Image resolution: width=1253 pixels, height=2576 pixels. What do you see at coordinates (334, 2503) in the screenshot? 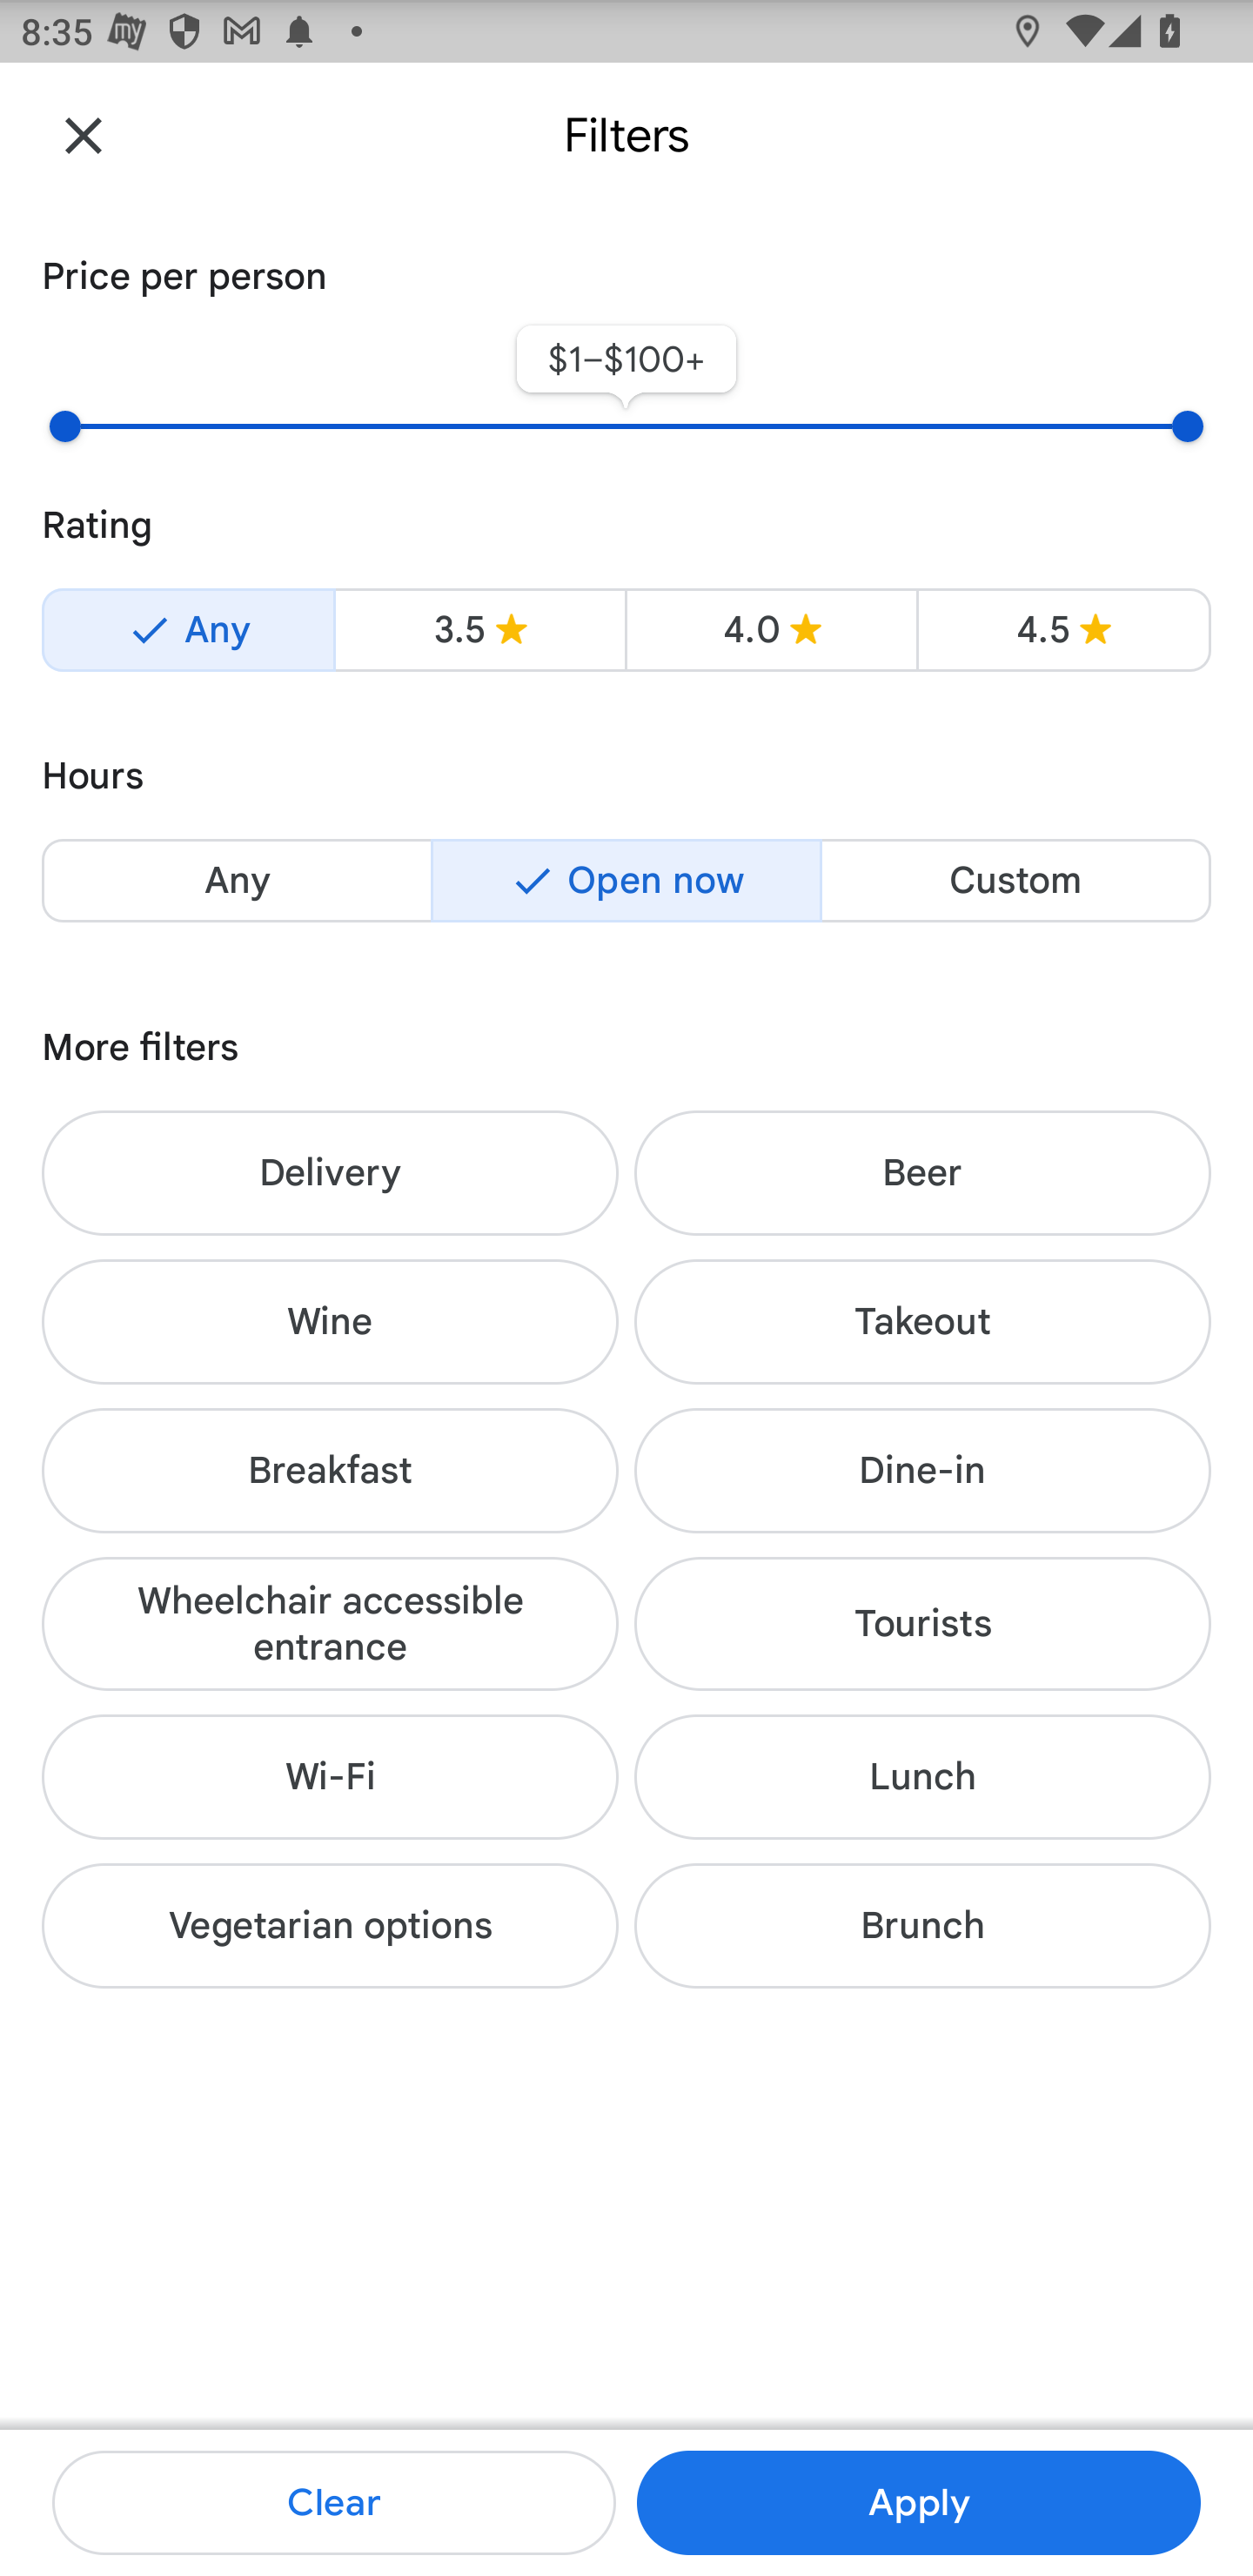
I see `Clear Clear Clear` at bounding box center [334, 2503].